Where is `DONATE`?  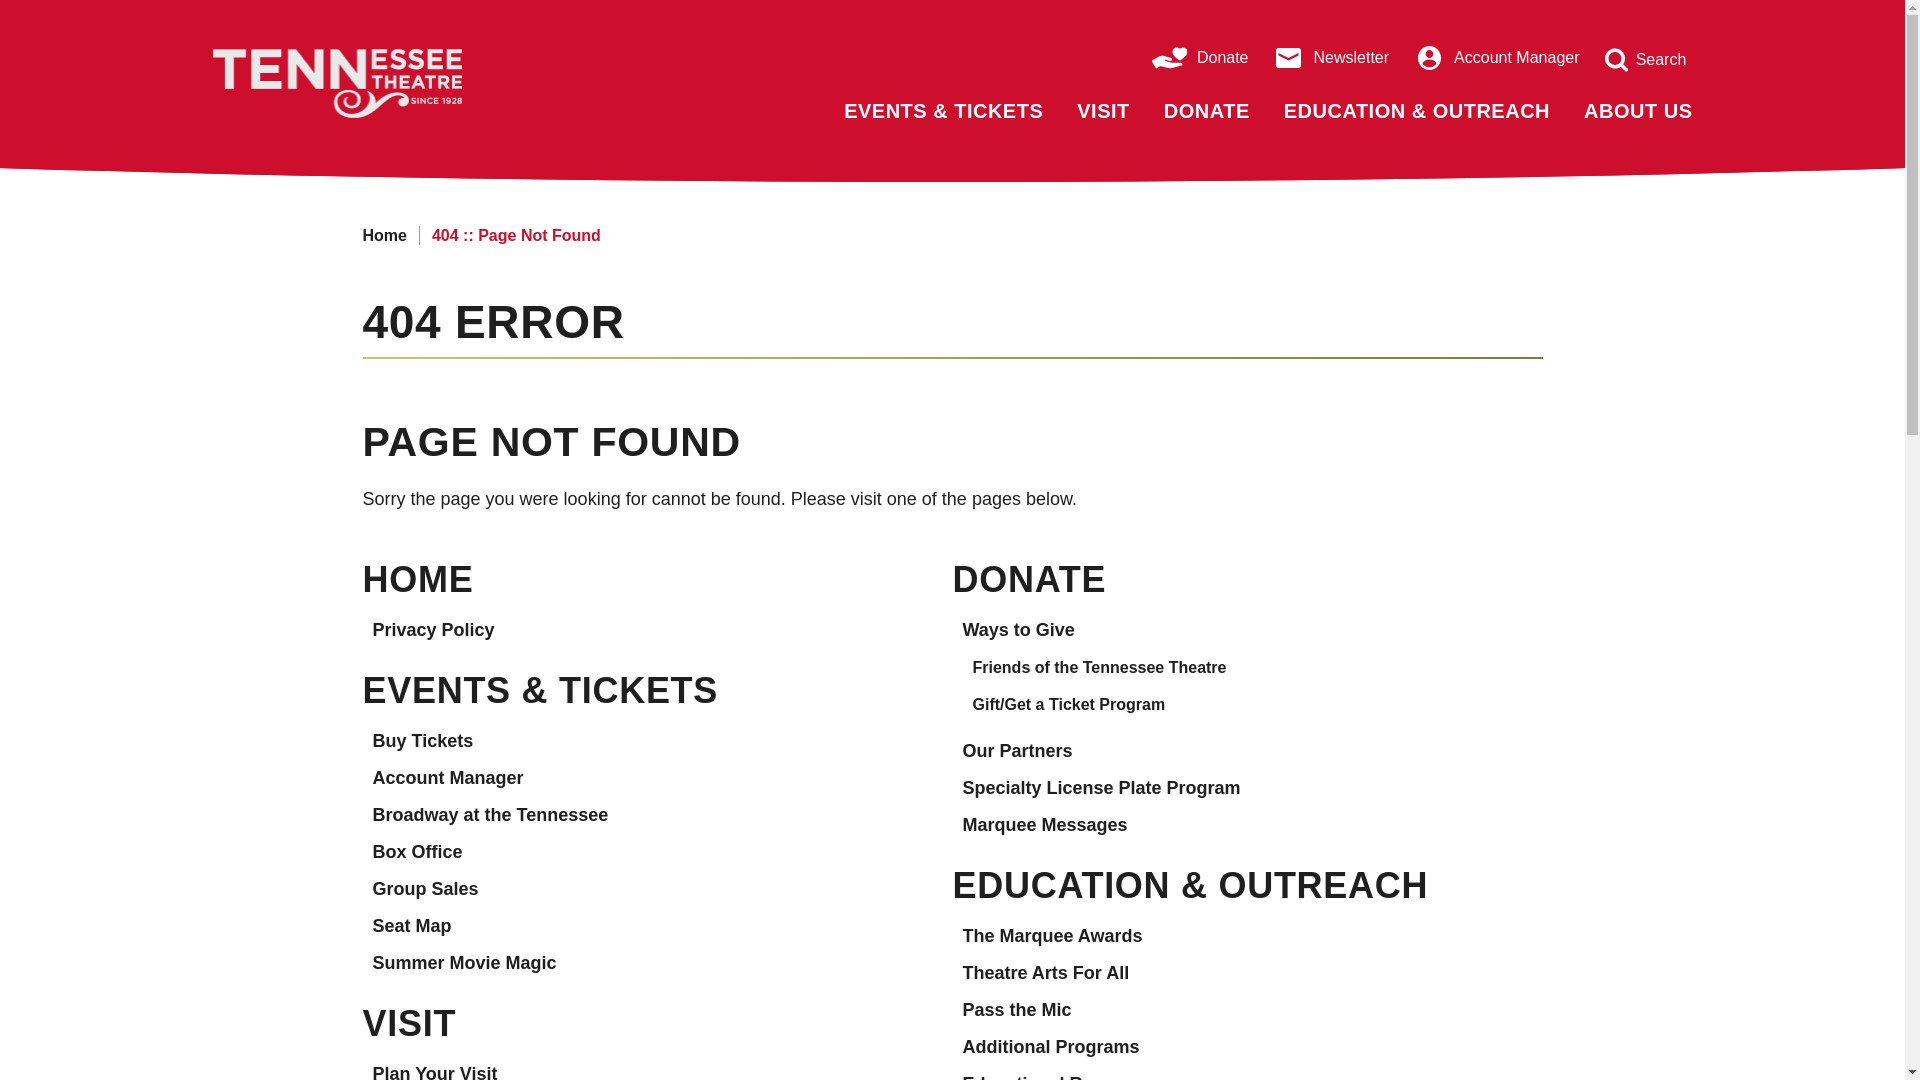 DONATE is located at coordinates (1206, 112).